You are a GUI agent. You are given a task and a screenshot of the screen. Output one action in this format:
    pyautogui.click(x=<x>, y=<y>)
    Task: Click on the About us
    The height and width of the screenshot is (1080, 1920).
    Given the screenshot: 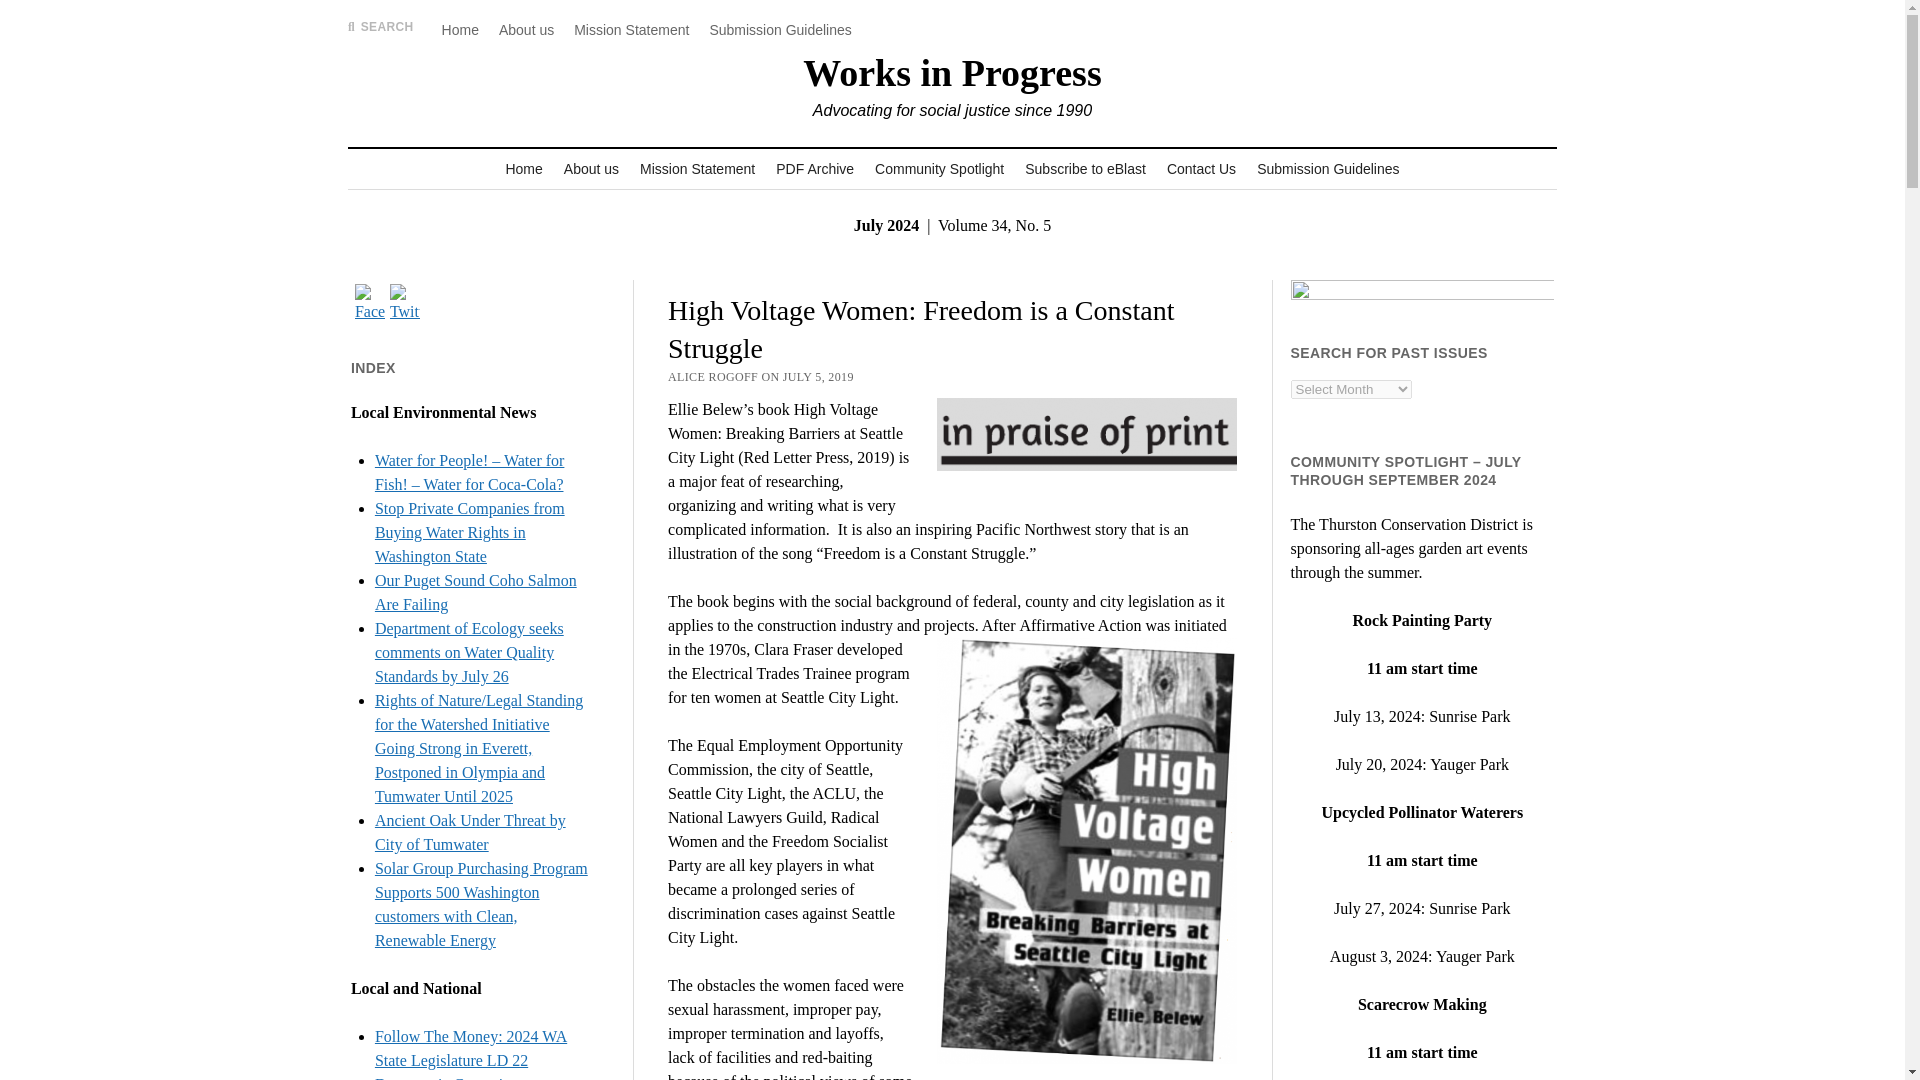 What is the action you would take?
    pyautogui.click(x=592, y=169)
    